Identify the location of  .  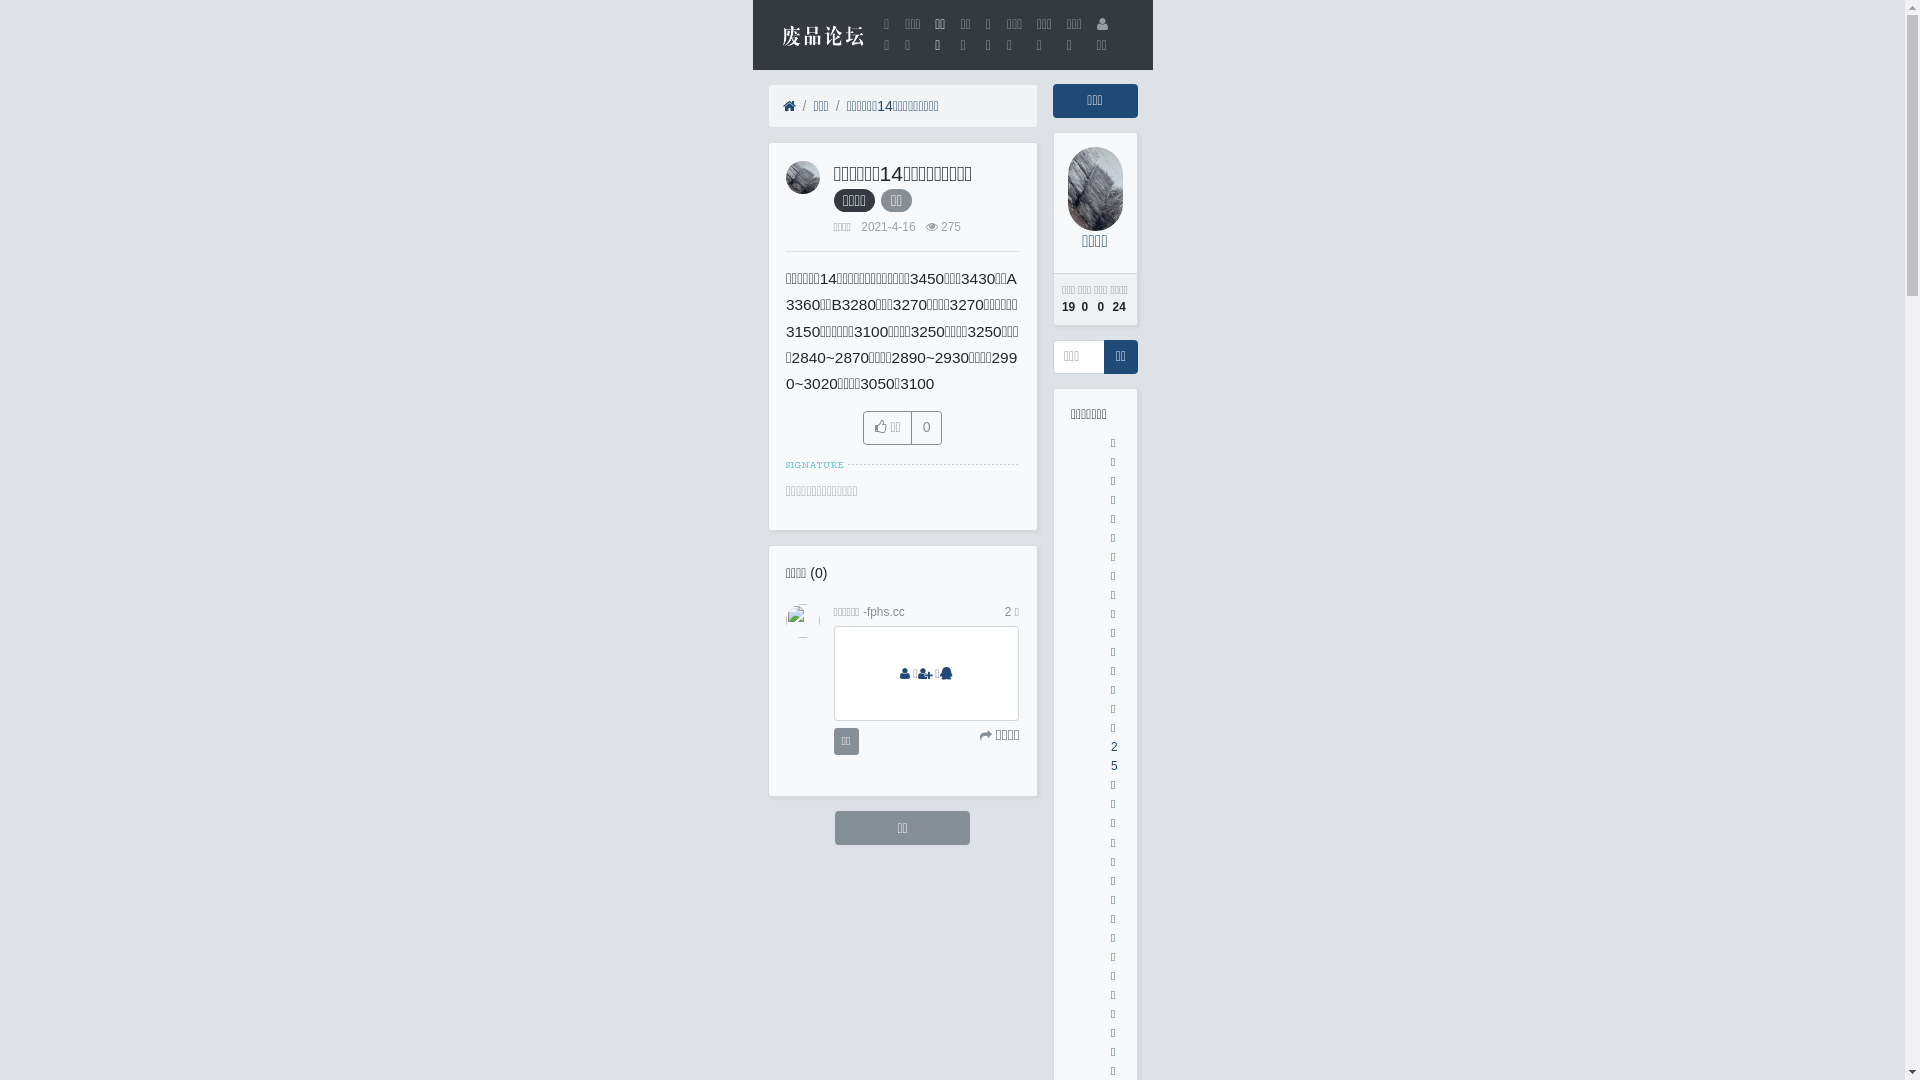
(948, 674).